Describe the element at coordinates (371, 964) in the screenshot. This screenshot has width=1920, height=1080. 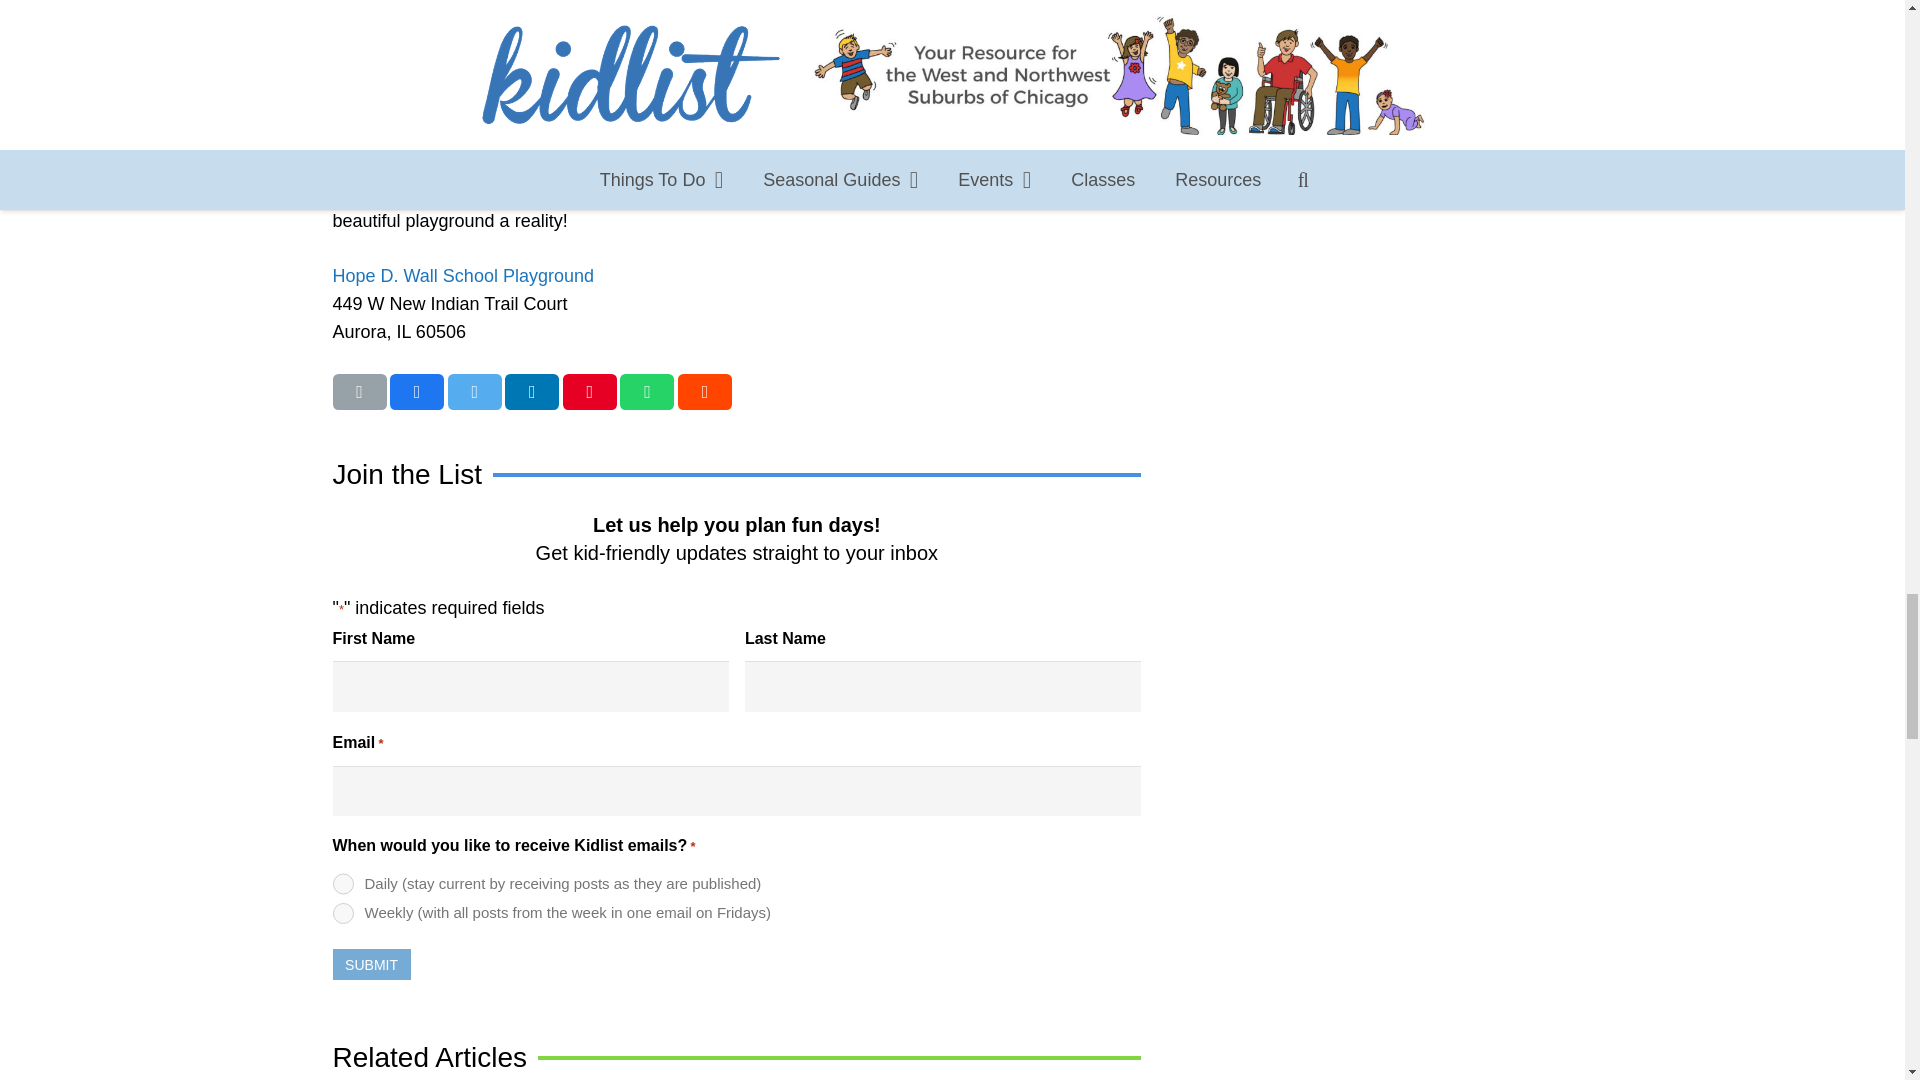
I see `Submit` at that location.